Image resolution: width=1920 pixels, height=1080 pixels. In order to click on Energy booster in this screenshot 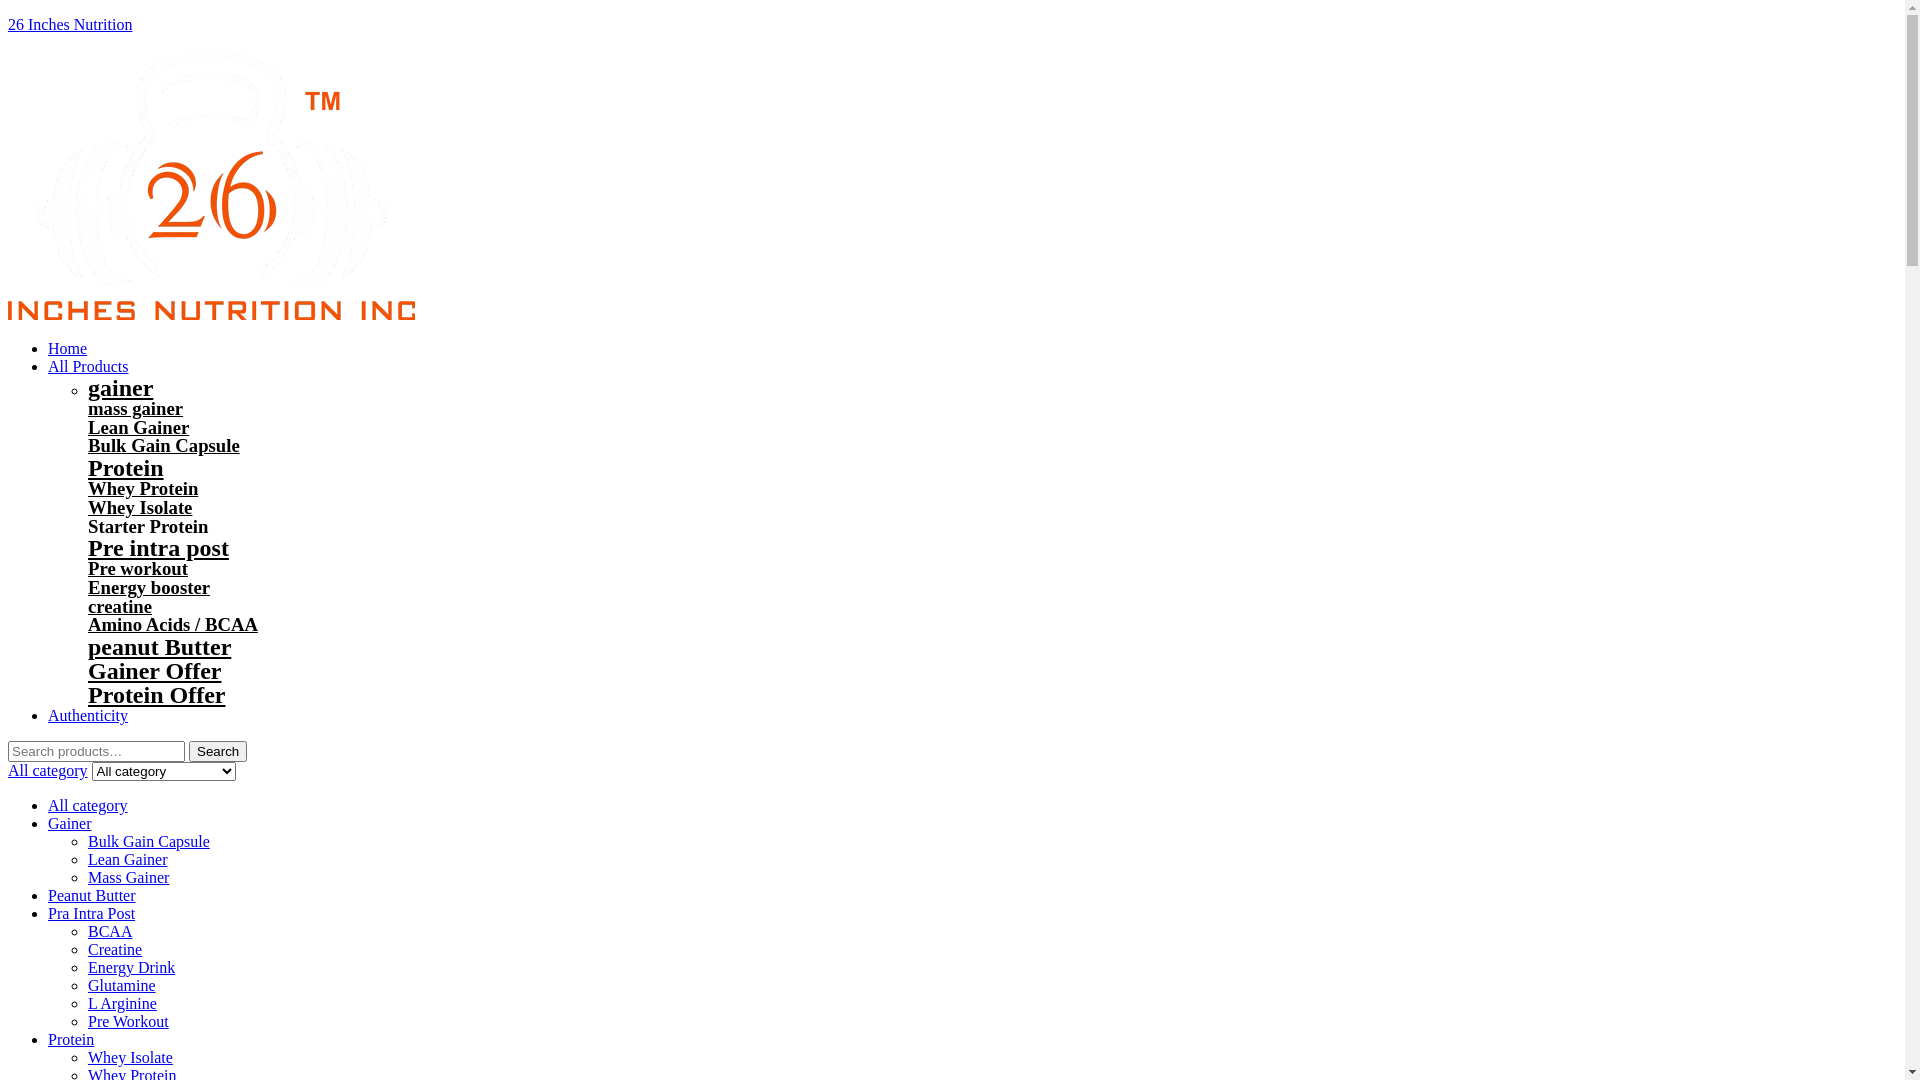, I will do `click(149, 588)`.